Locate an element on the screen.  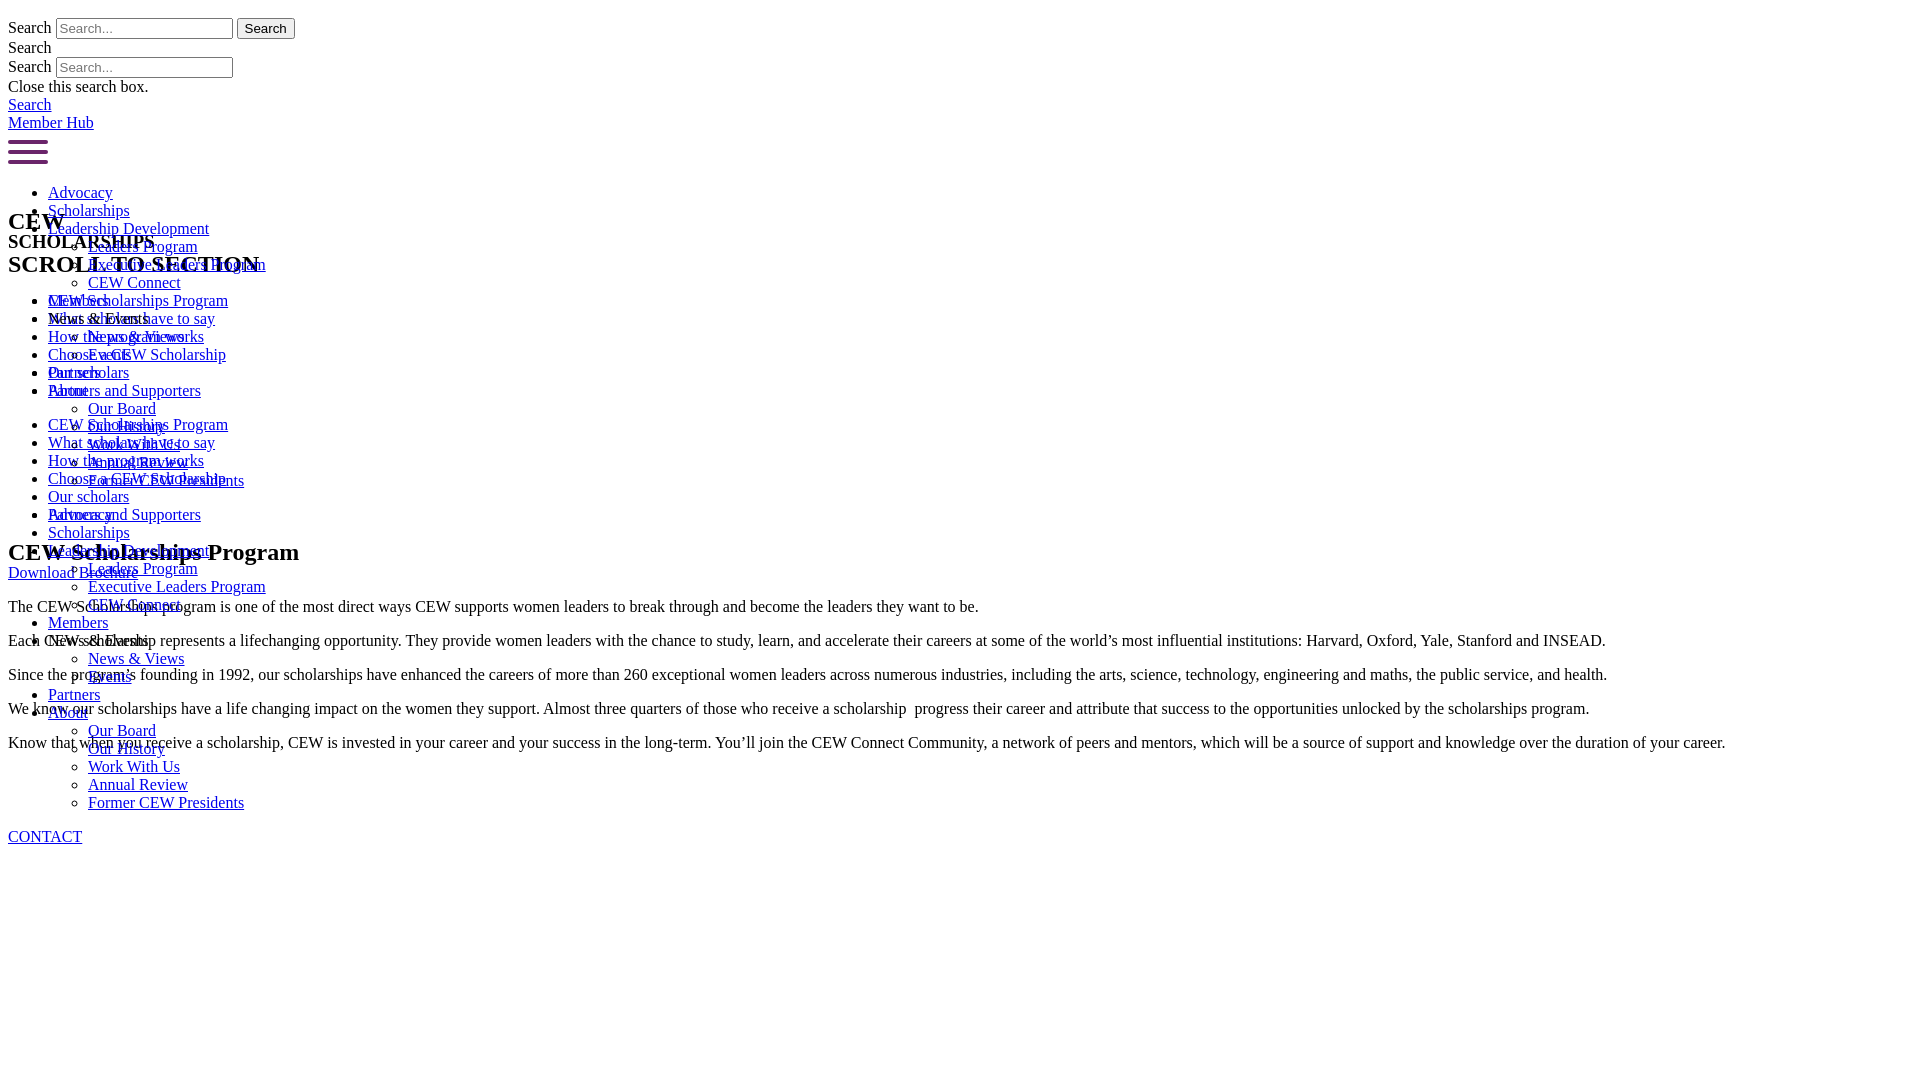
About is located at coordinates (68, 390).